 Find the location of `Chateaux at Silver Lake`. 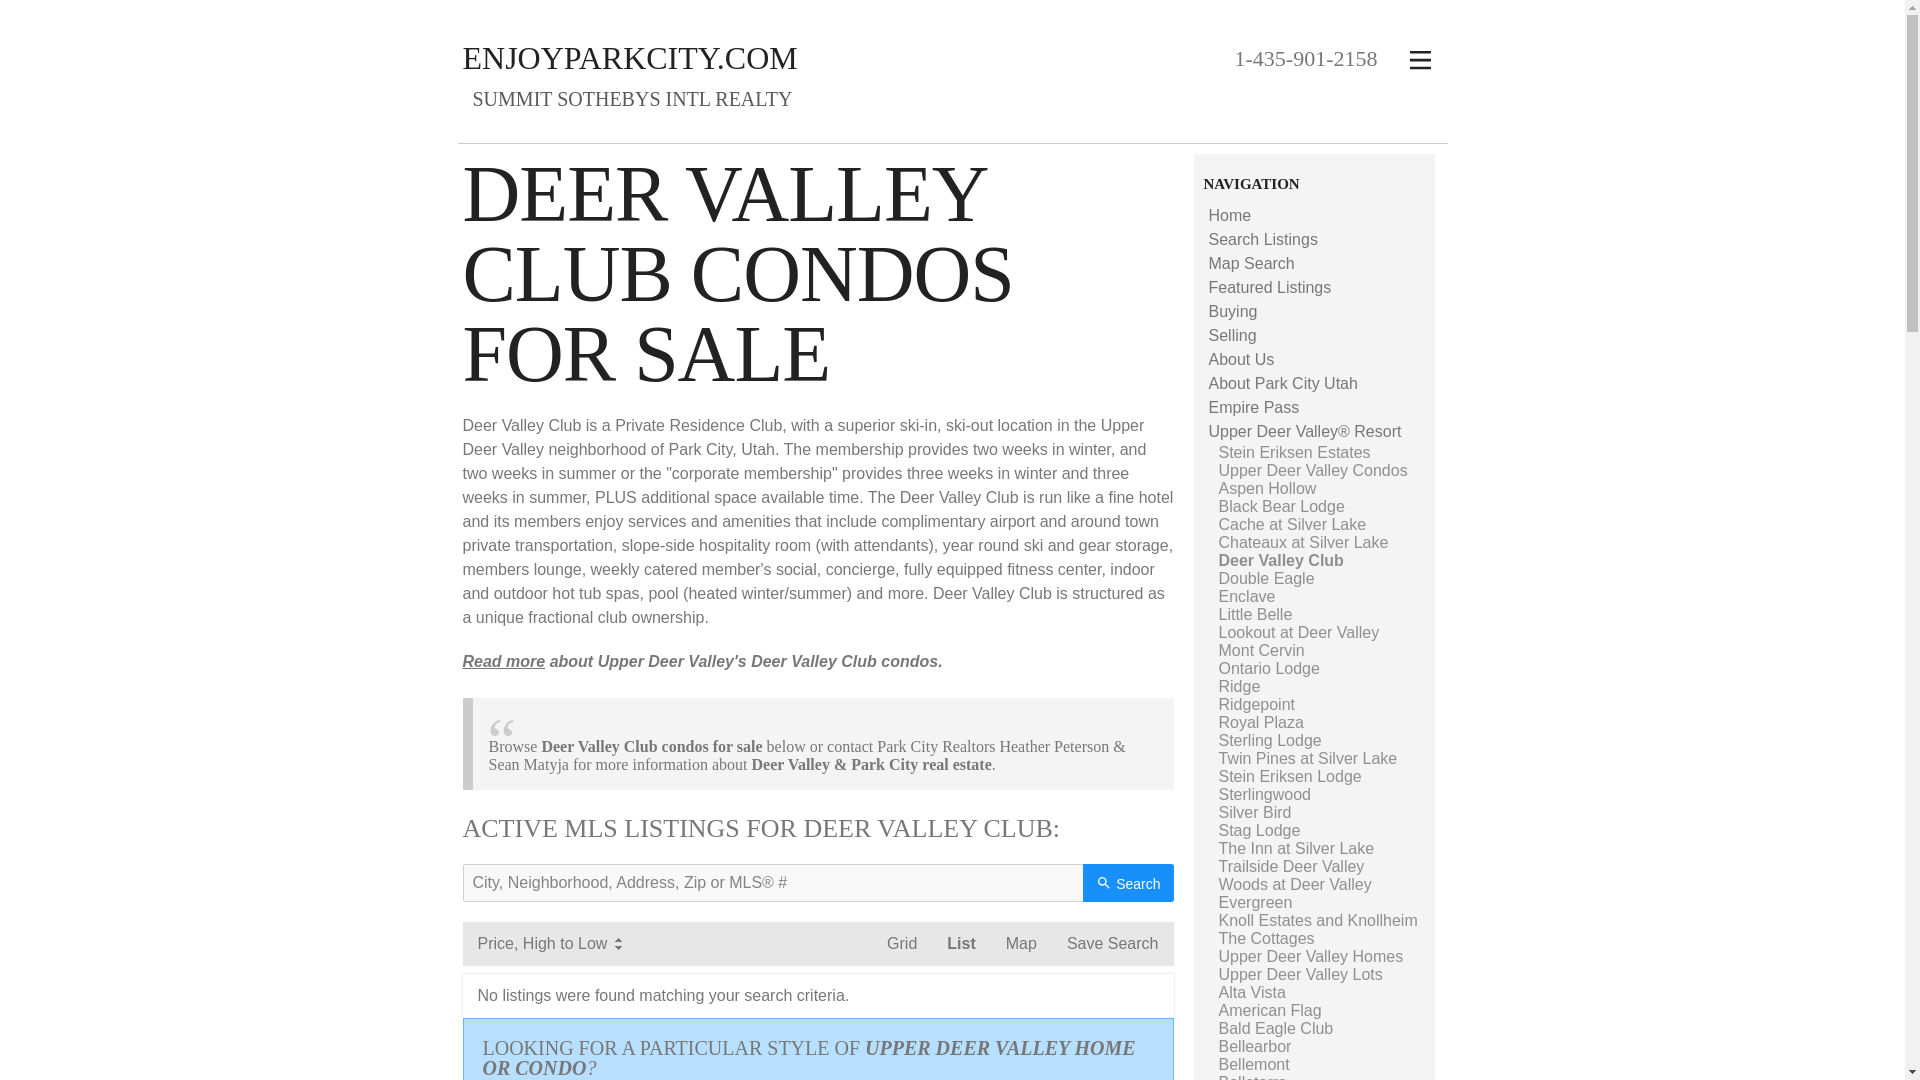

Chateaux at Silver Lake is located at coordinates (1302, 542).